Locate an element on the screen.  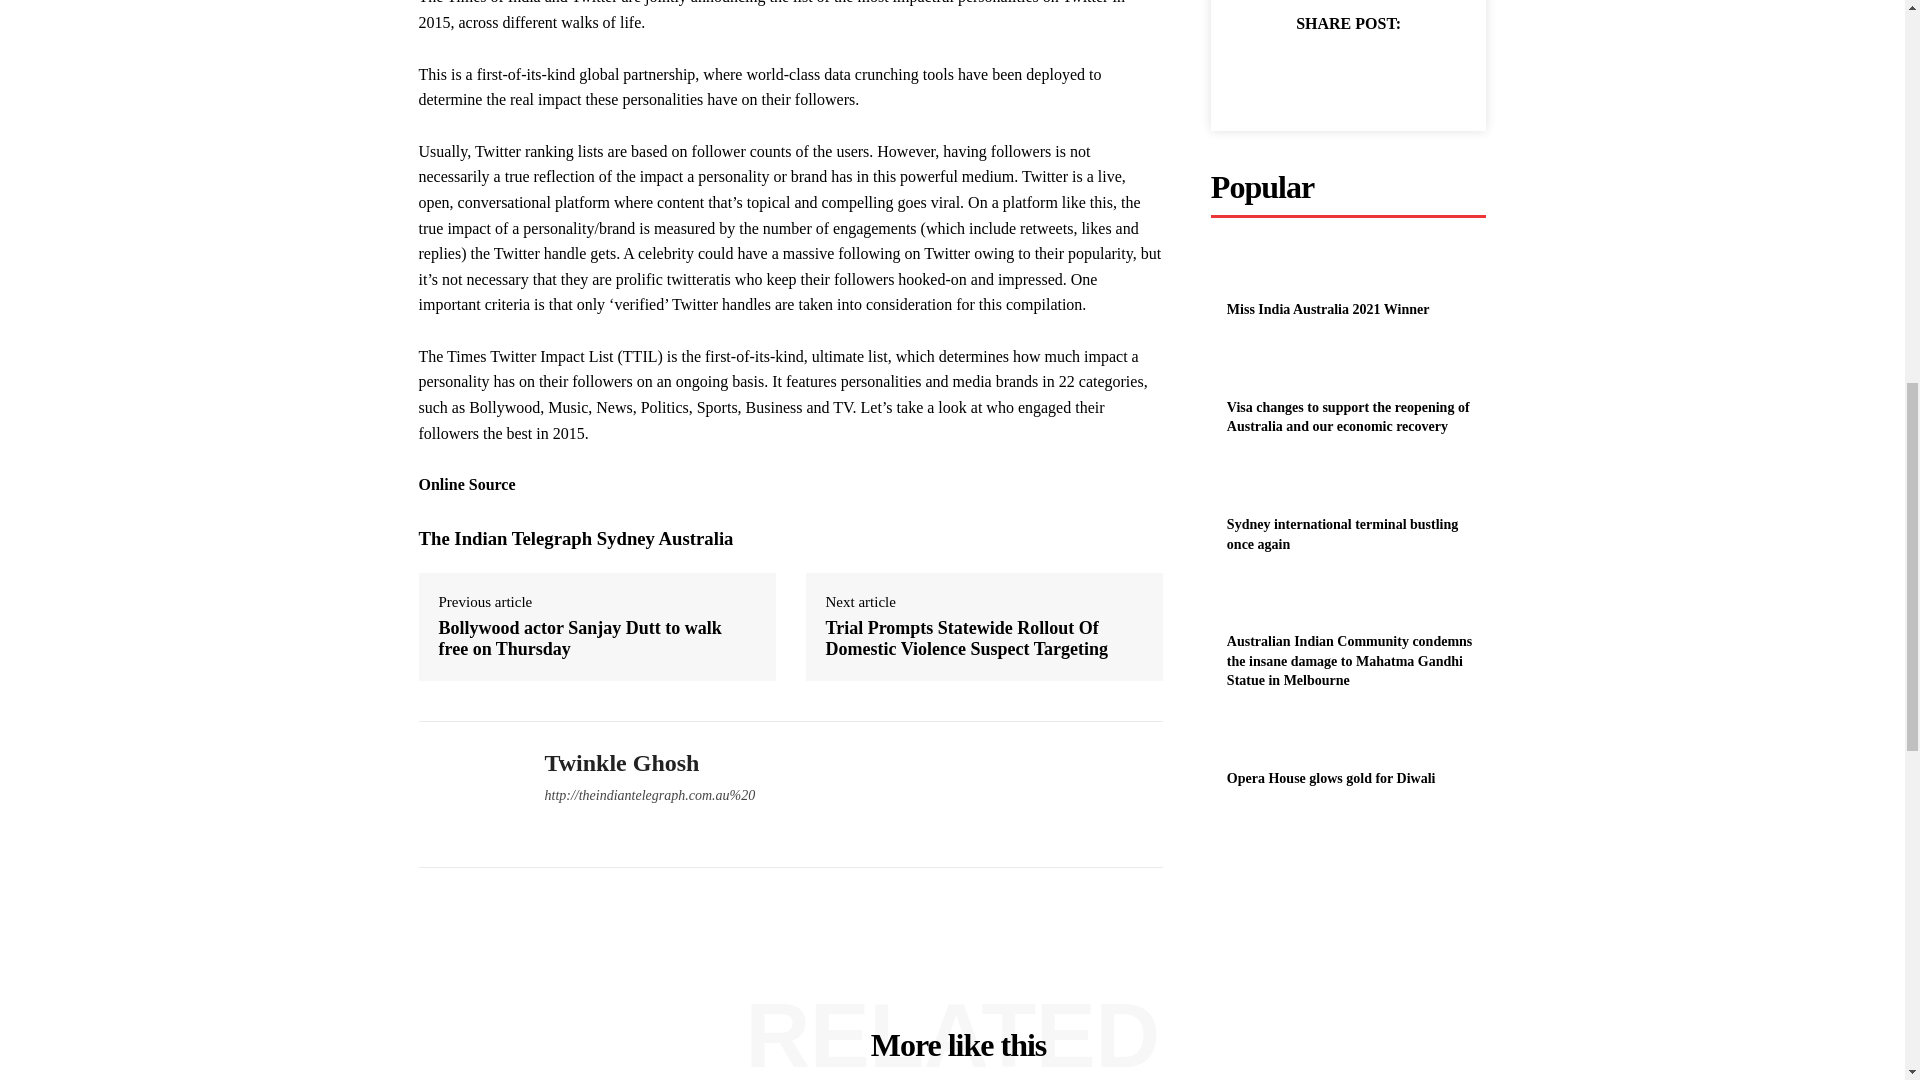
Miss India Australia 2021 Winner is located at coordinates (1328, 310).